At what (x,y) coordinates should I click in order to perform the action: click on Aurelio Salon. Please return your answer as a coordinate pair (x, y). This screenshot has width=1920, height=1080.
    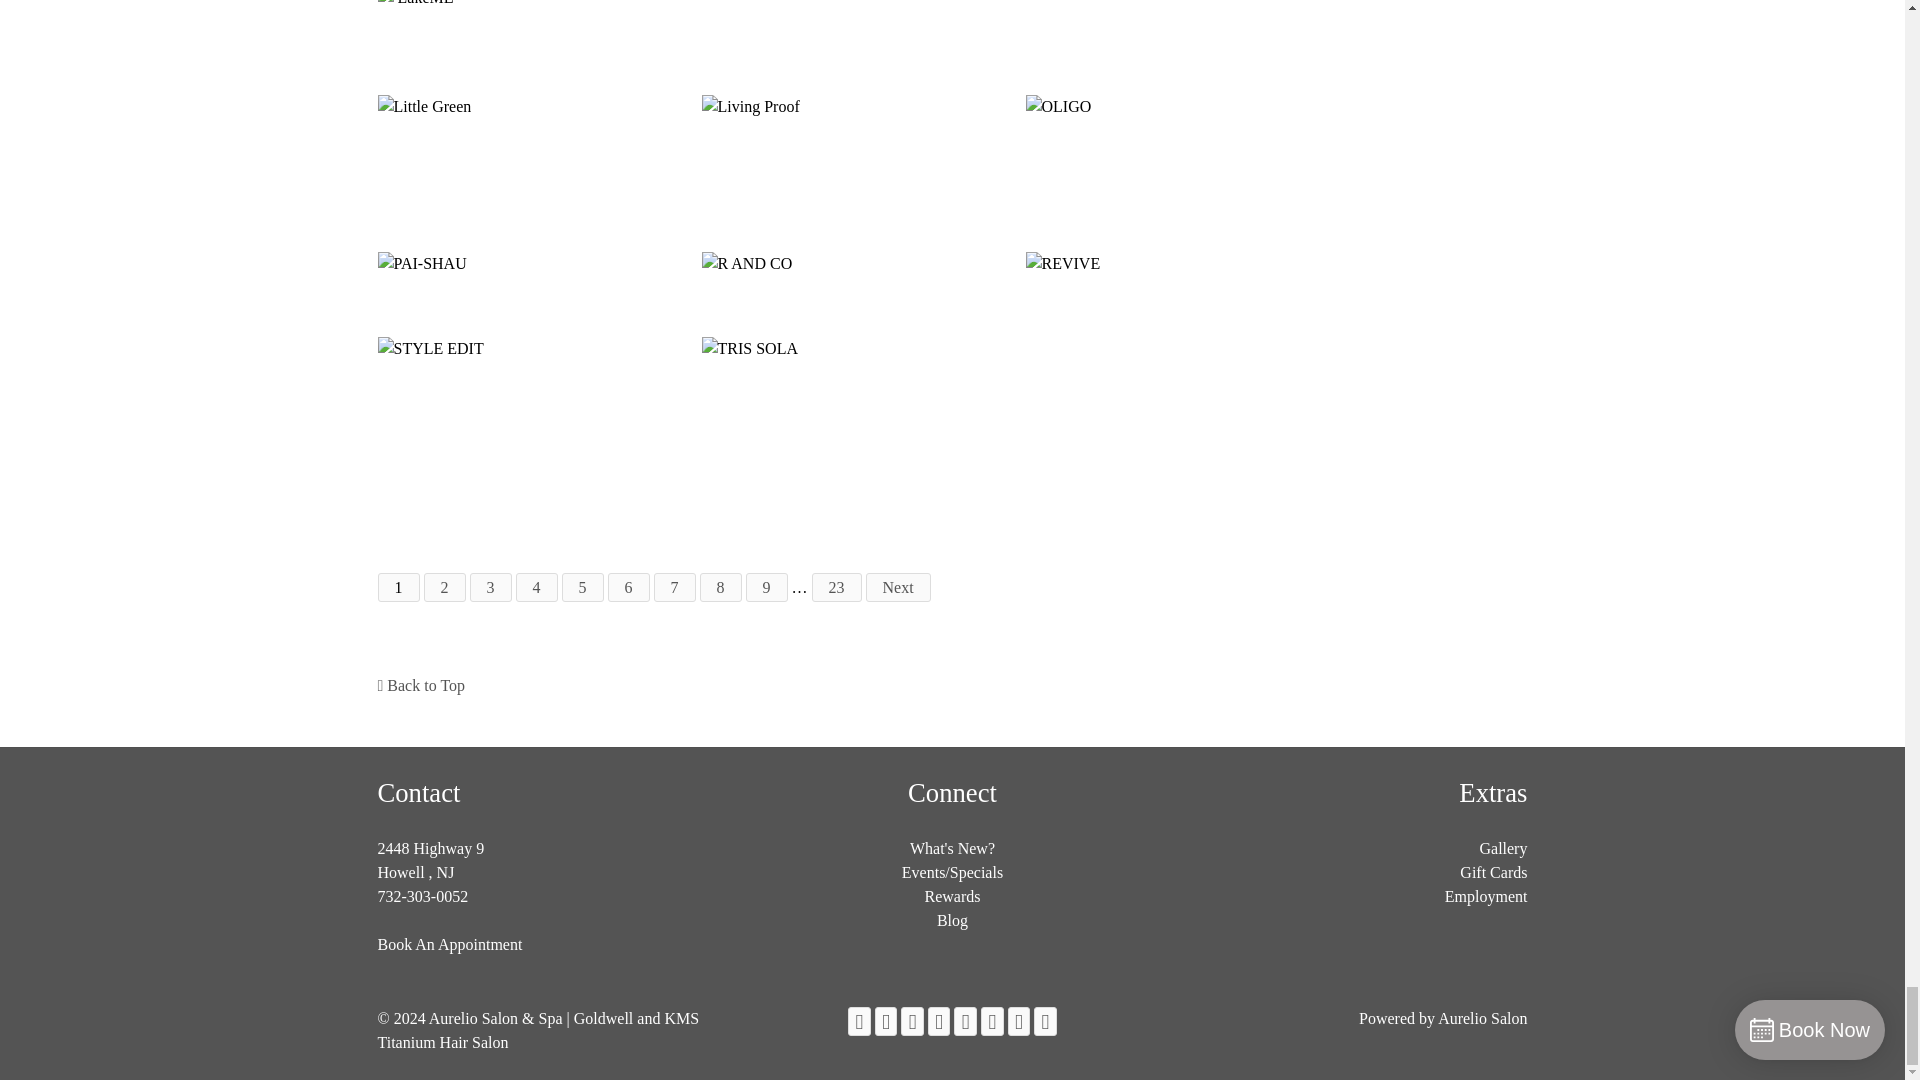
    Looking at the image, I should click on (1482, 1018).